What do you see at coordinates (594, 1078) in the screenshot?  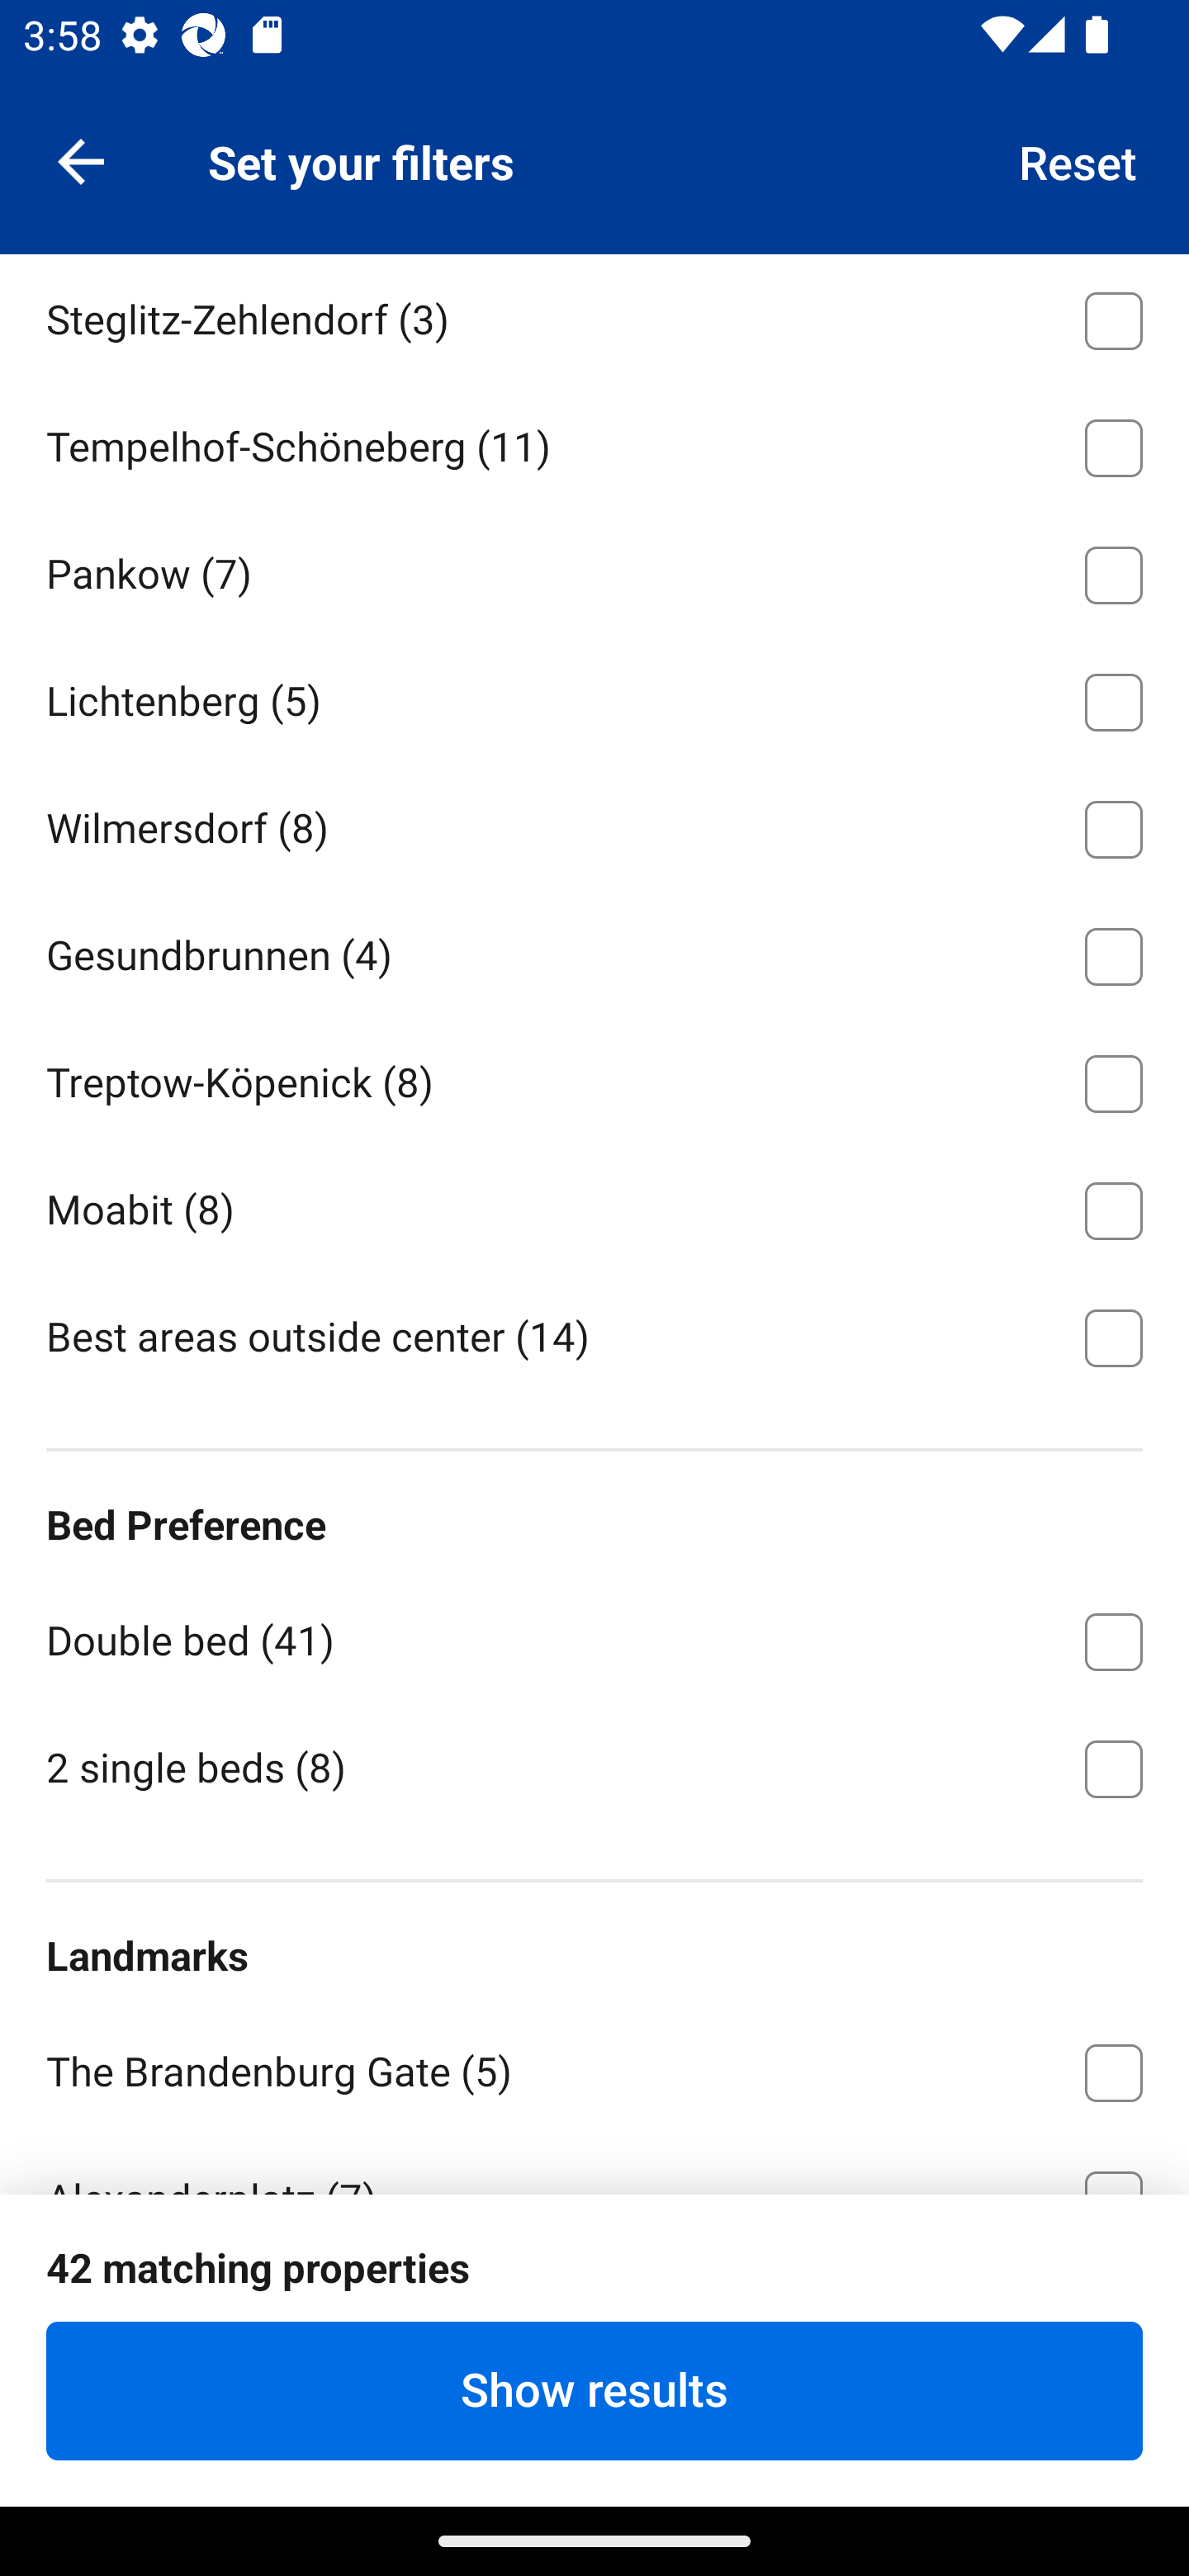 I see `Treptow-Köpenick ⁦(8)` at bounding box center [594, 1078].